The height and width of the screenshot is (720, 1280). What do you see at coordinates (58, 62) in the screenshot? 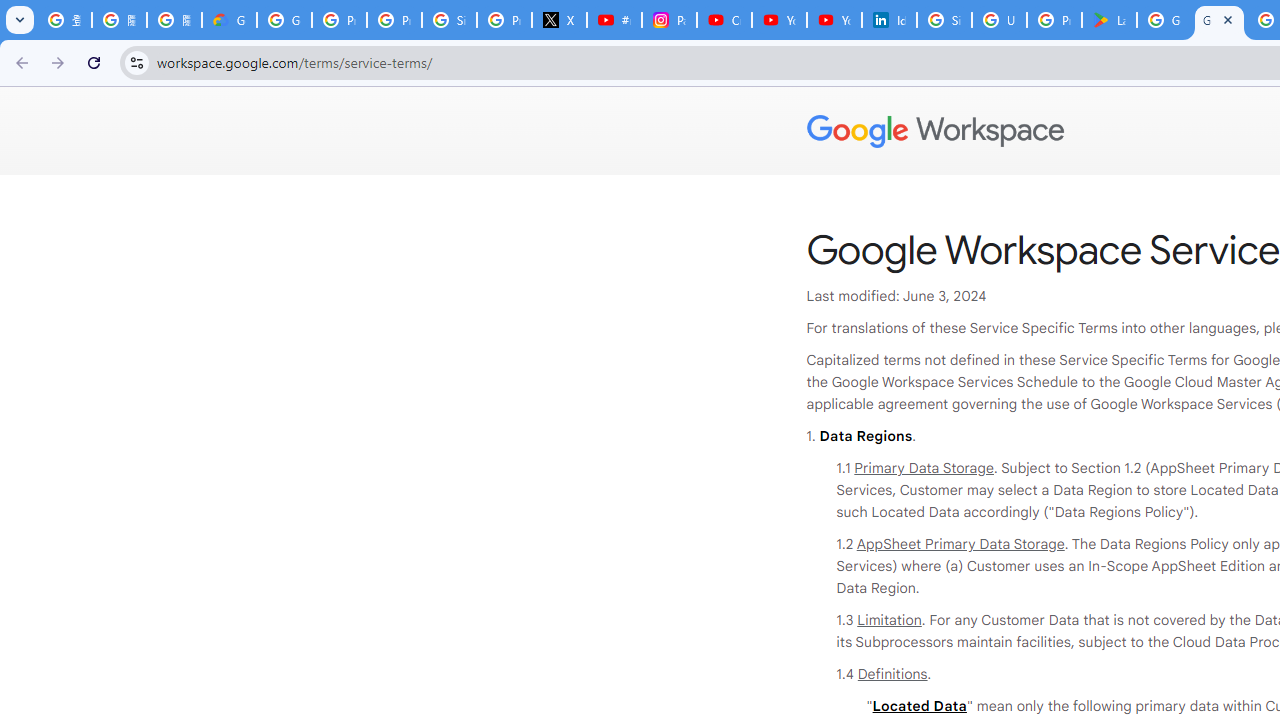
I see `Forward` at bounding box center [58, 62].